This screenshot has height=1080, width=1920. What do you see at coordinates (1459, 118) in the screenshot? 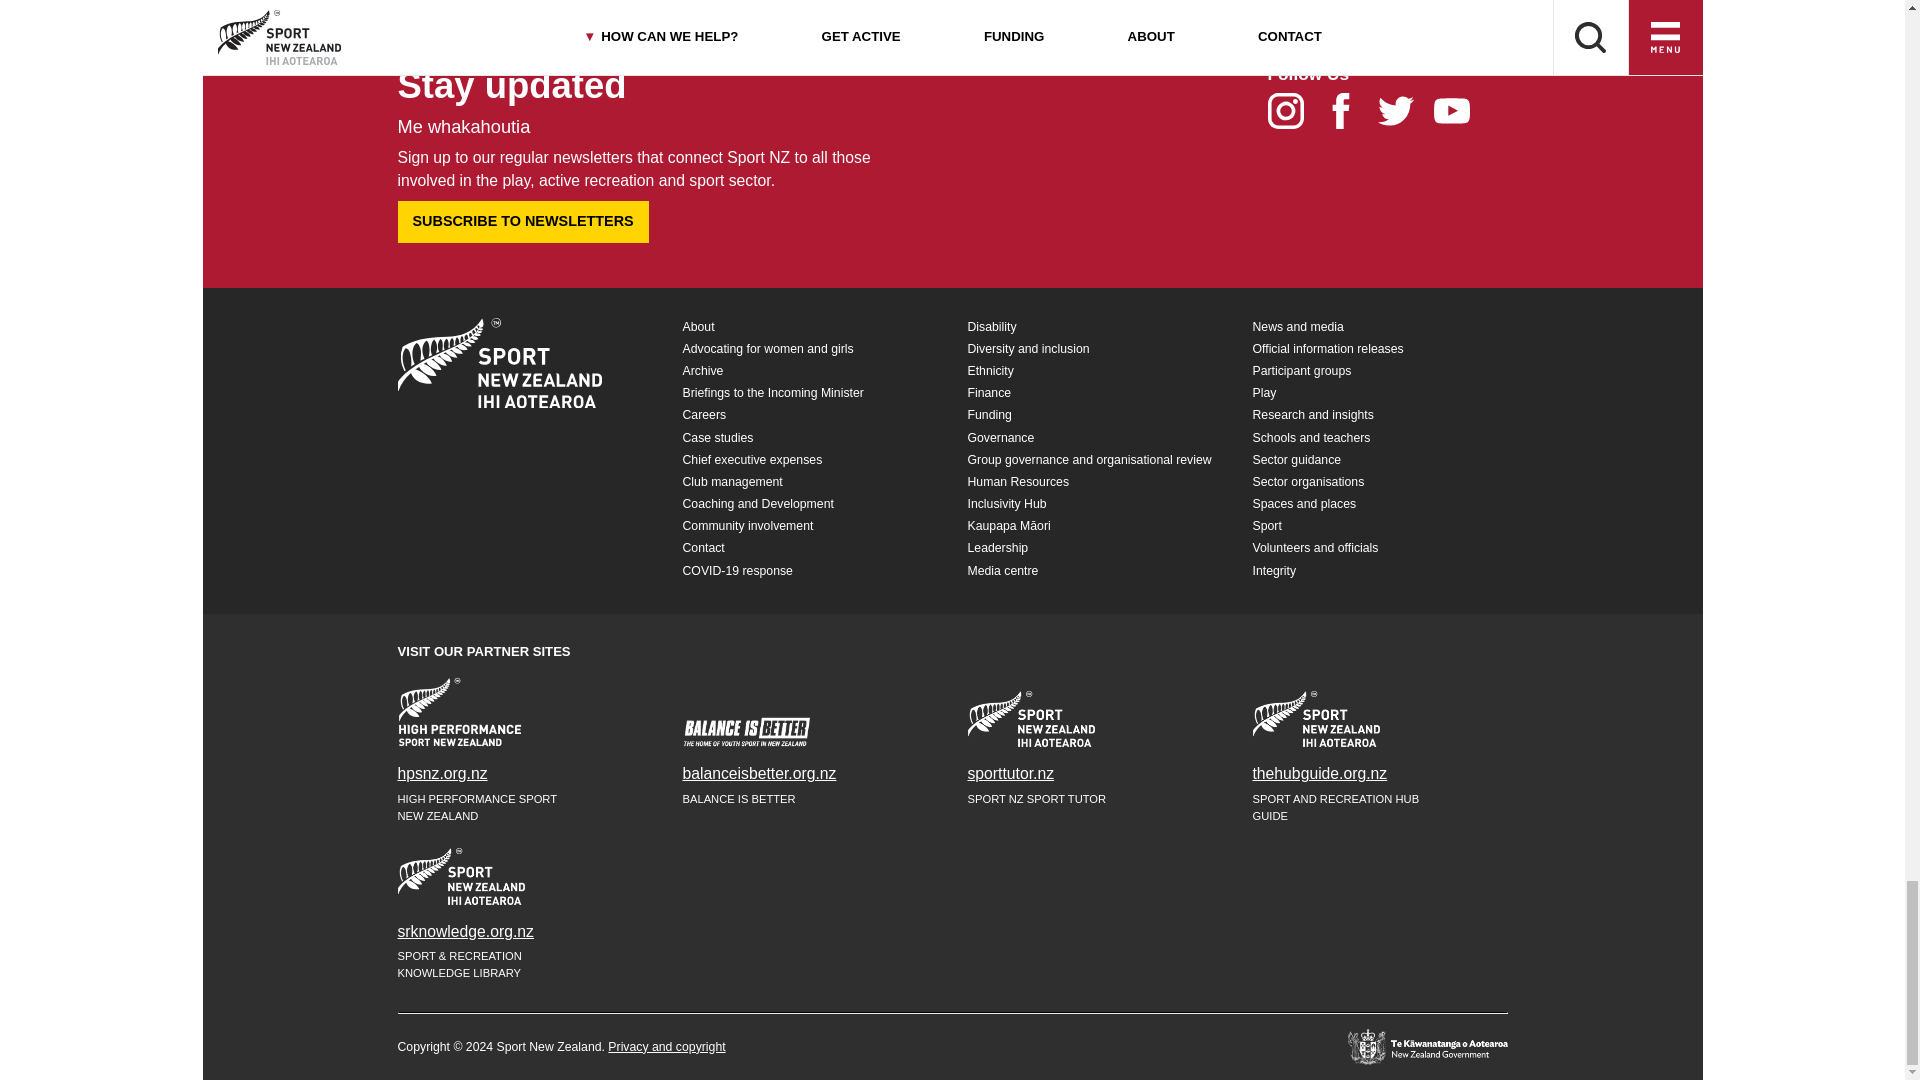
I see `YouTube` at bounding box center [1459, 118].